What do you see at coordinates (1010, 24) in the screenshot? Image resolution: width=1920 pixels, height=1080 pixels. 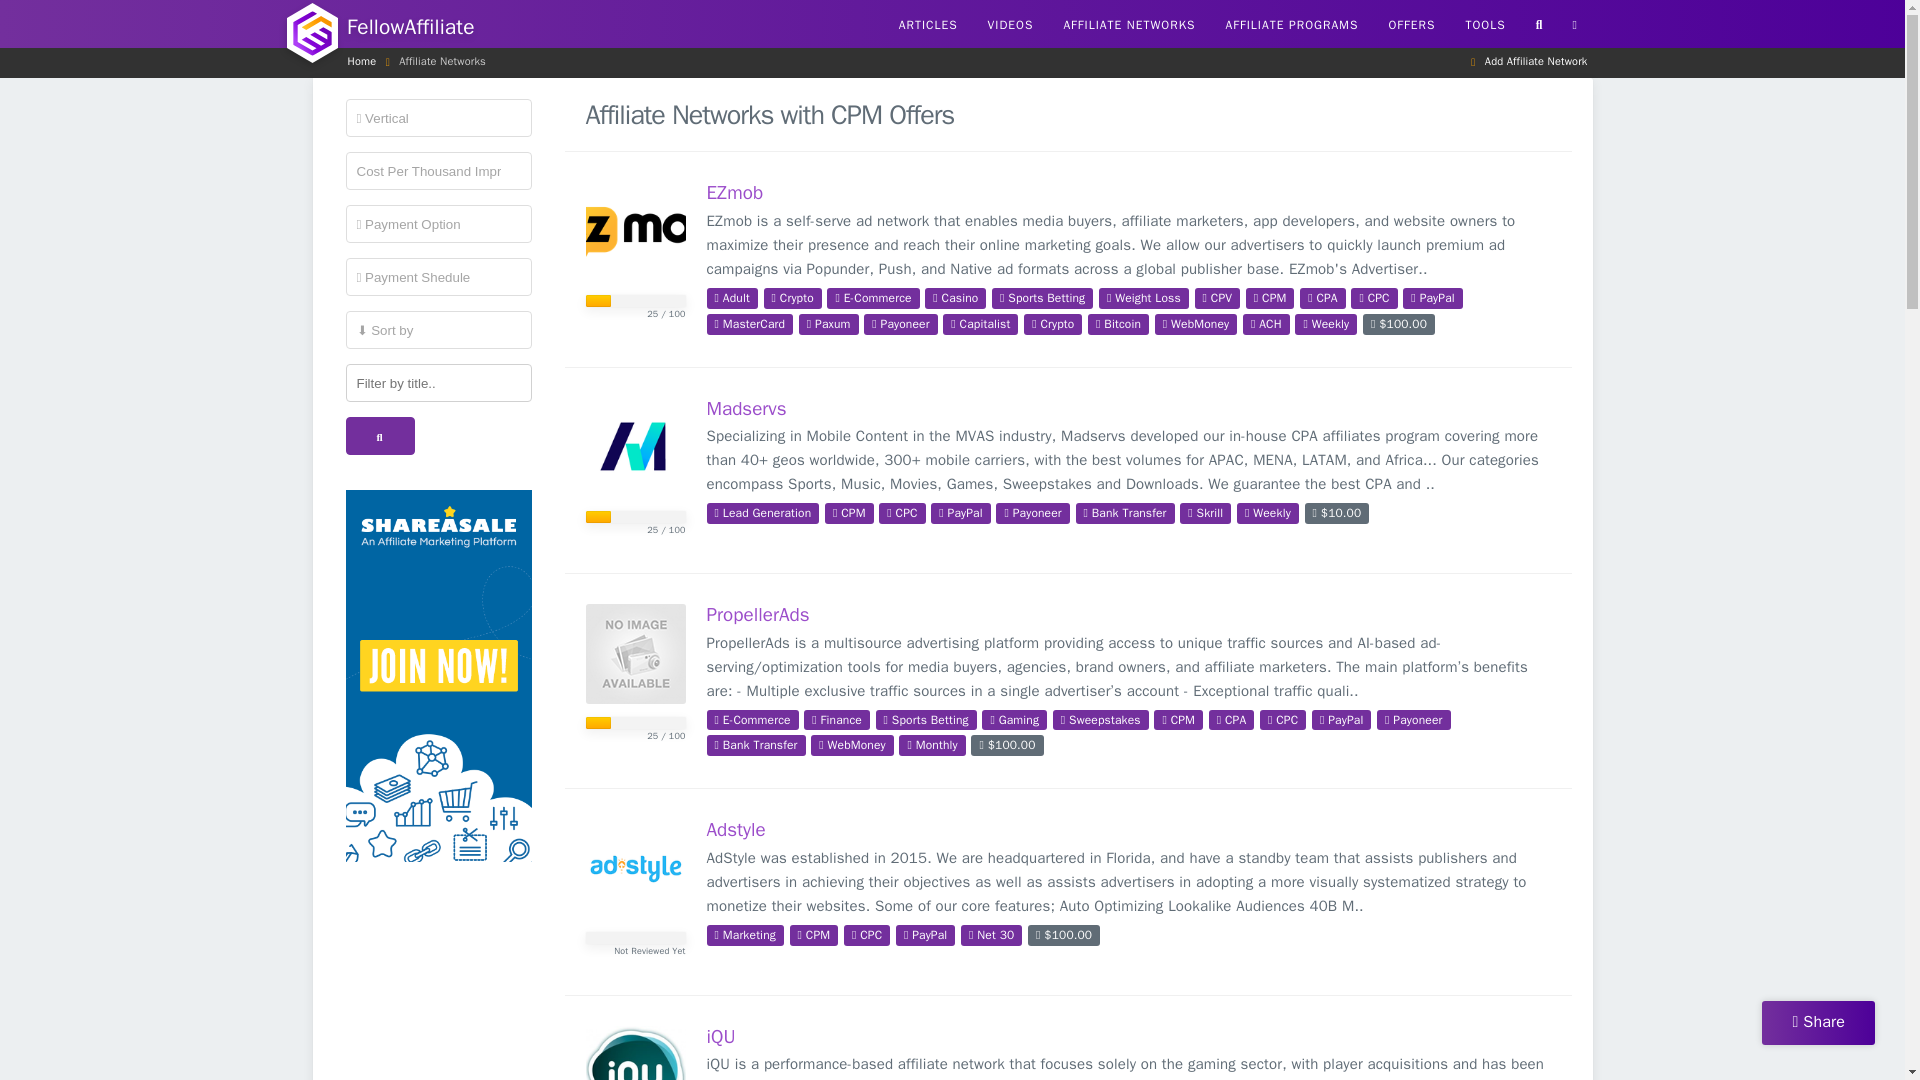 I see `VIDEOS` at bounding box center [1010, 24].